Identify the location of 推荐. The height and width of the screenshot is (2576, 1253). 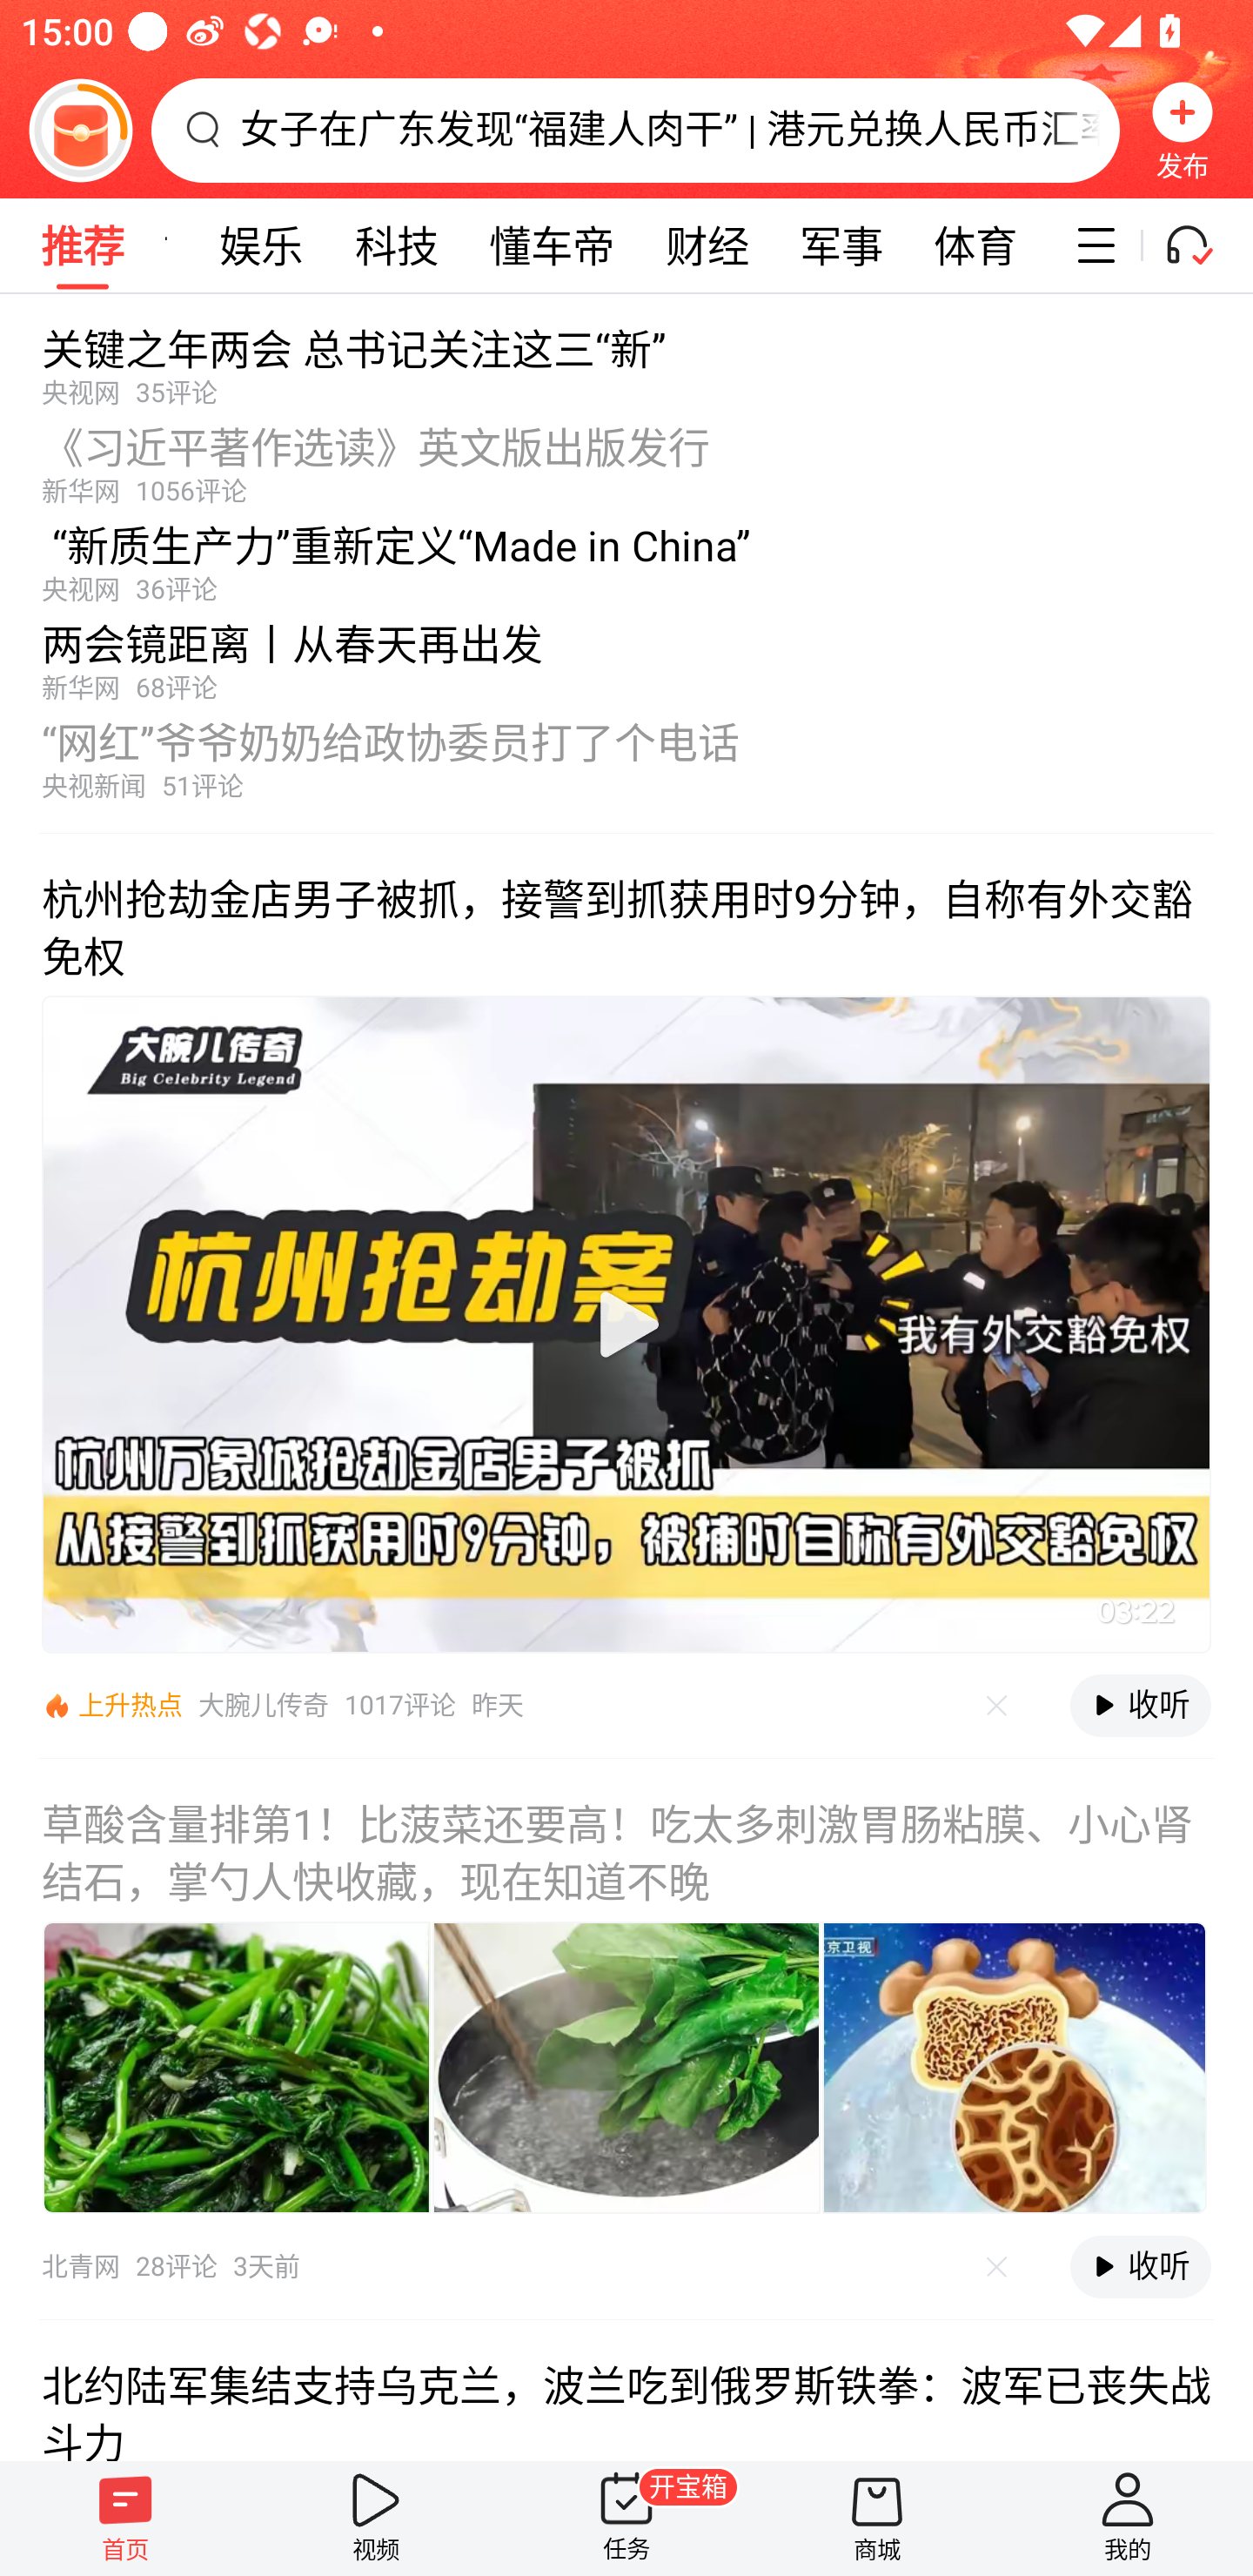
(82, 245).